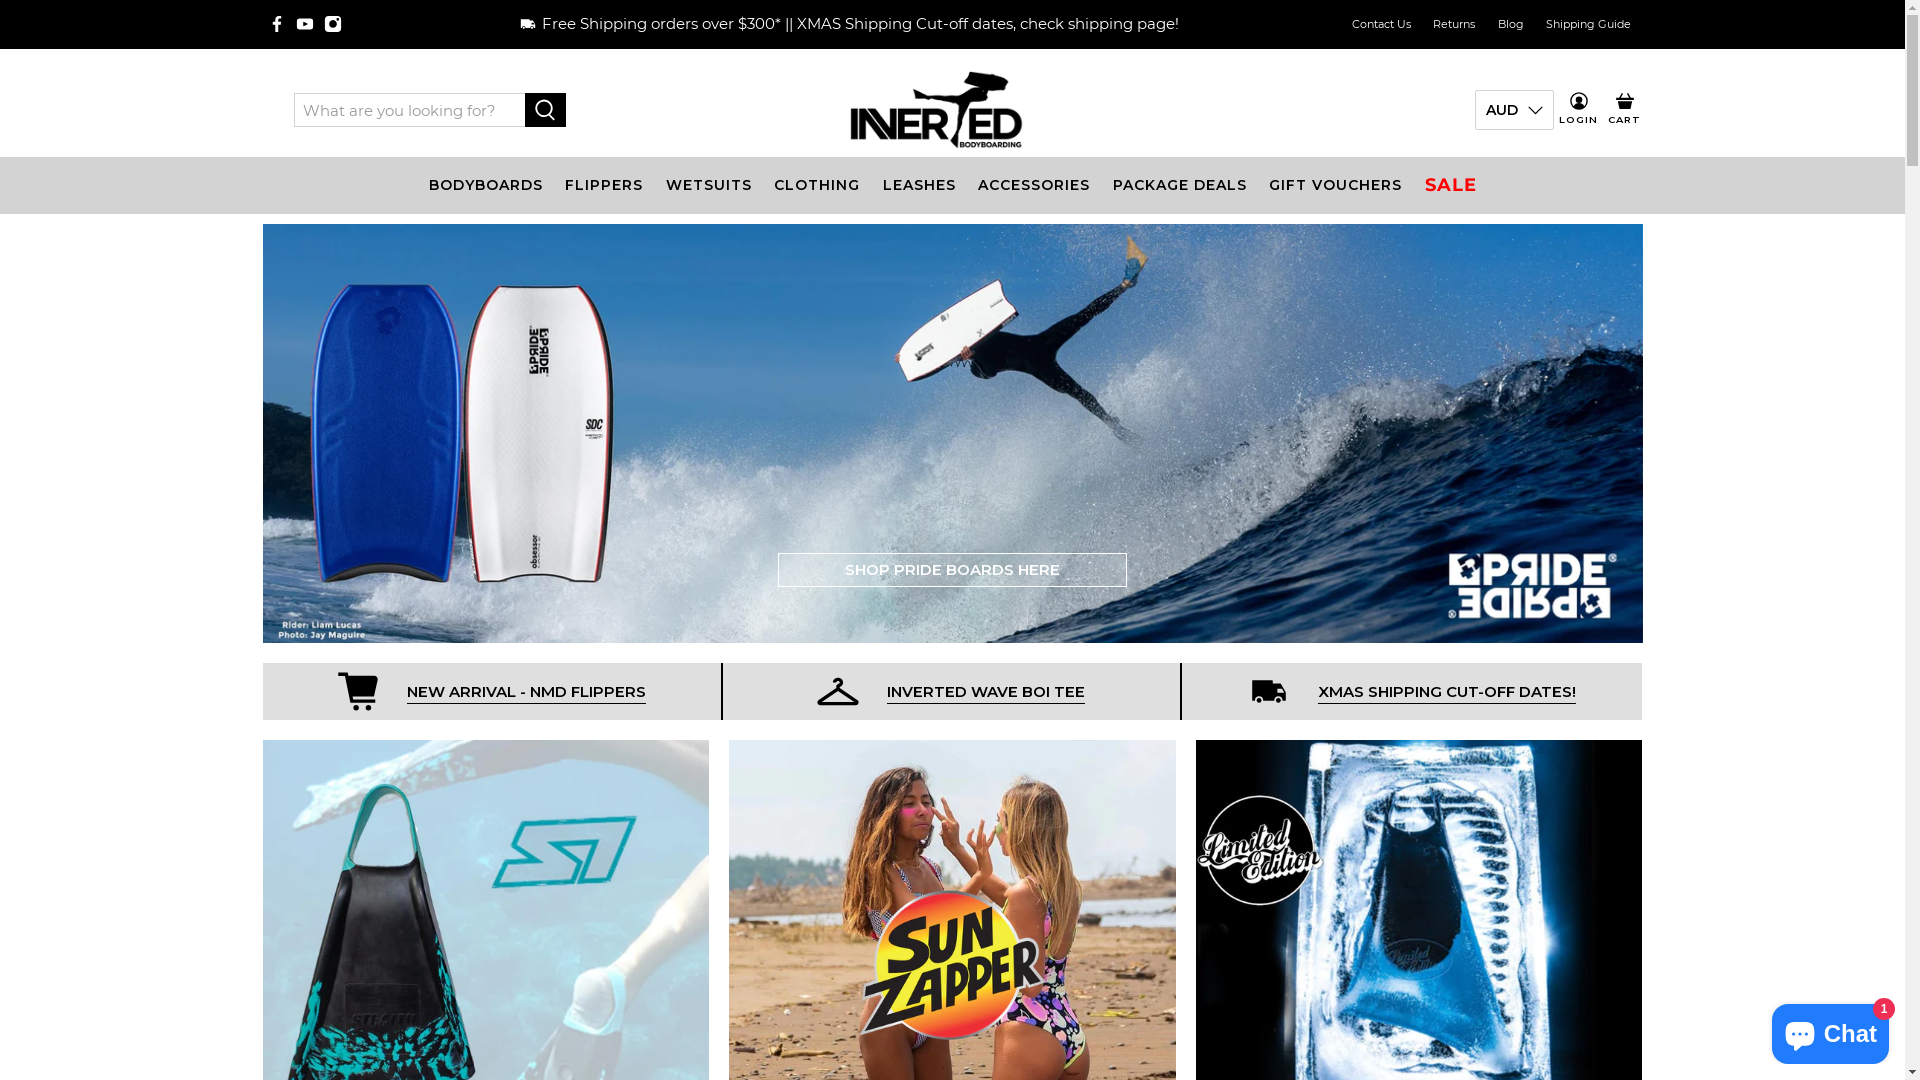  What do you see at coordinates (919, 186) in the screenshot?
I see `LEASHES` at bounding box center [919, 186].